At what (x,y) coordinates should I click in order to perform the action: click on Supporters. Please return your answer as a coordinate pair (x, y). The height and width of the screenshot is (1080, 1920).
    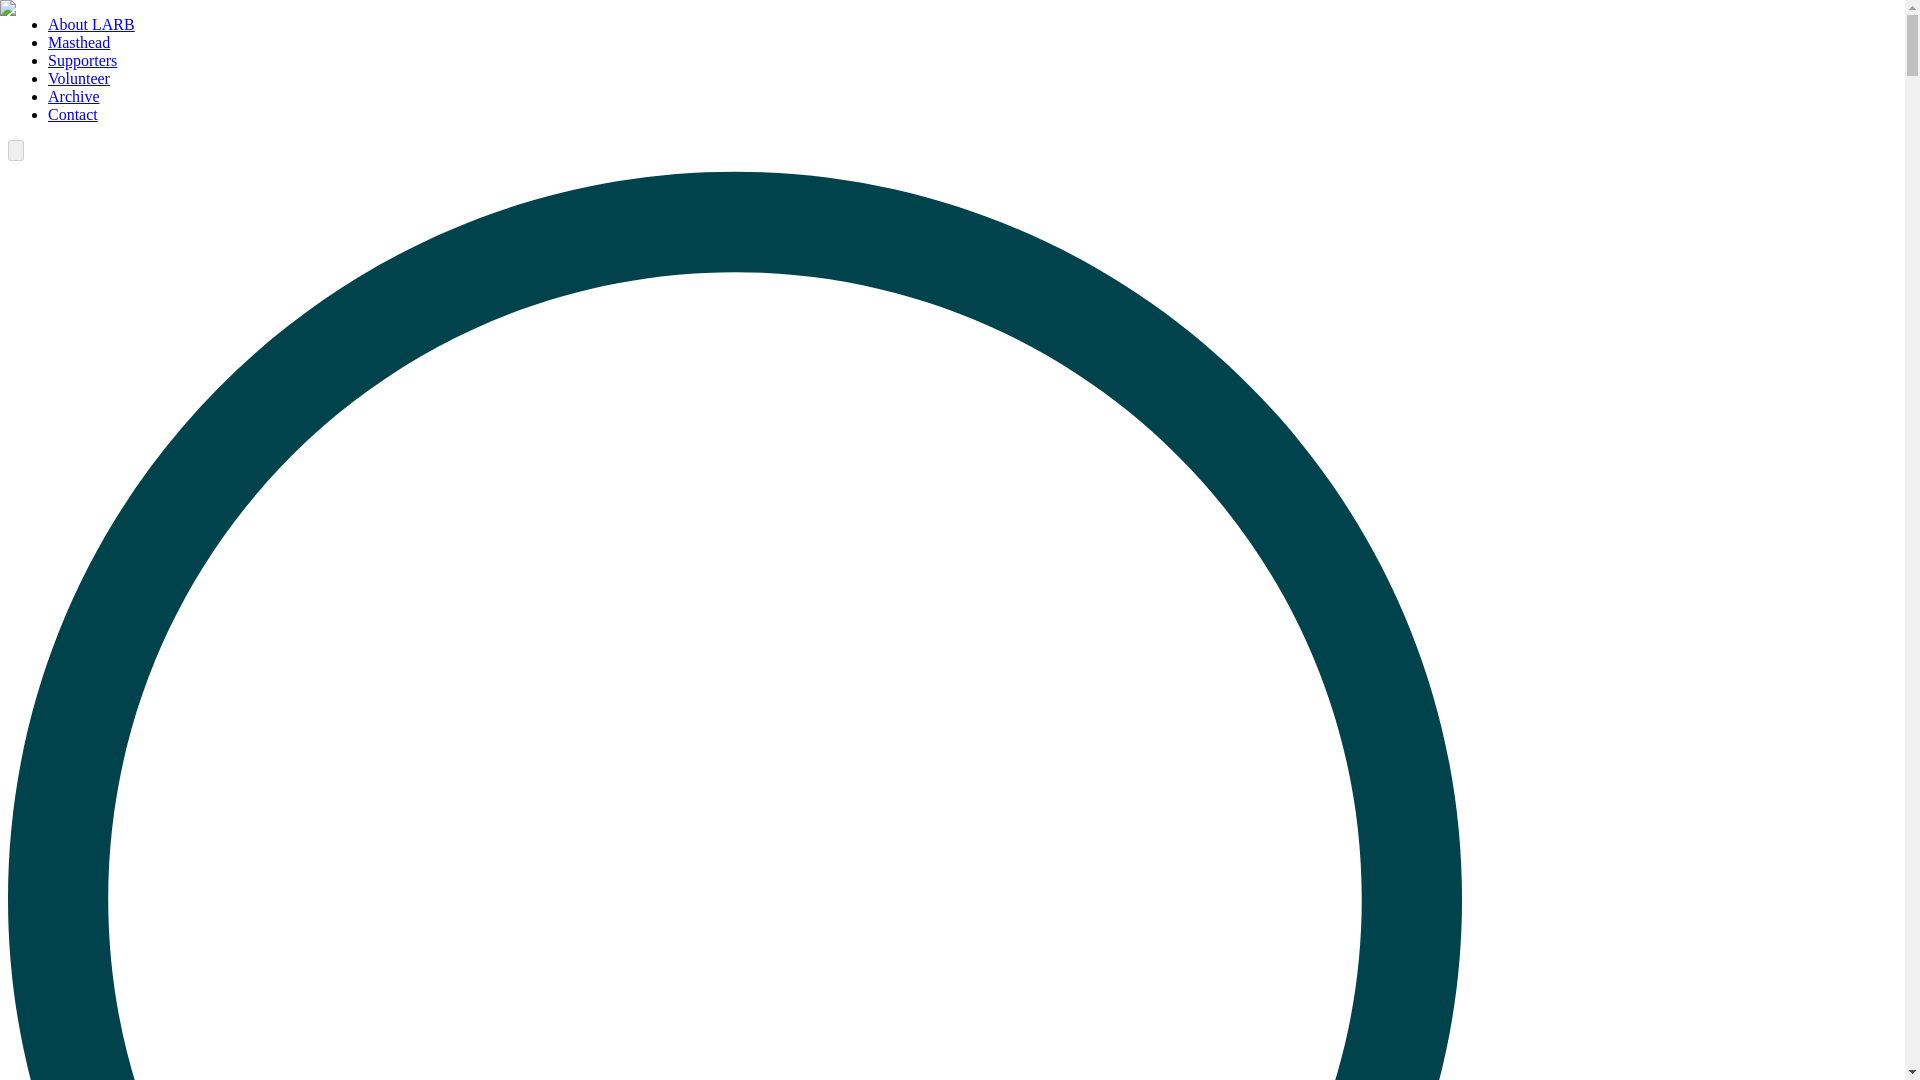
    Looking at the image, I should click on (82, 60).